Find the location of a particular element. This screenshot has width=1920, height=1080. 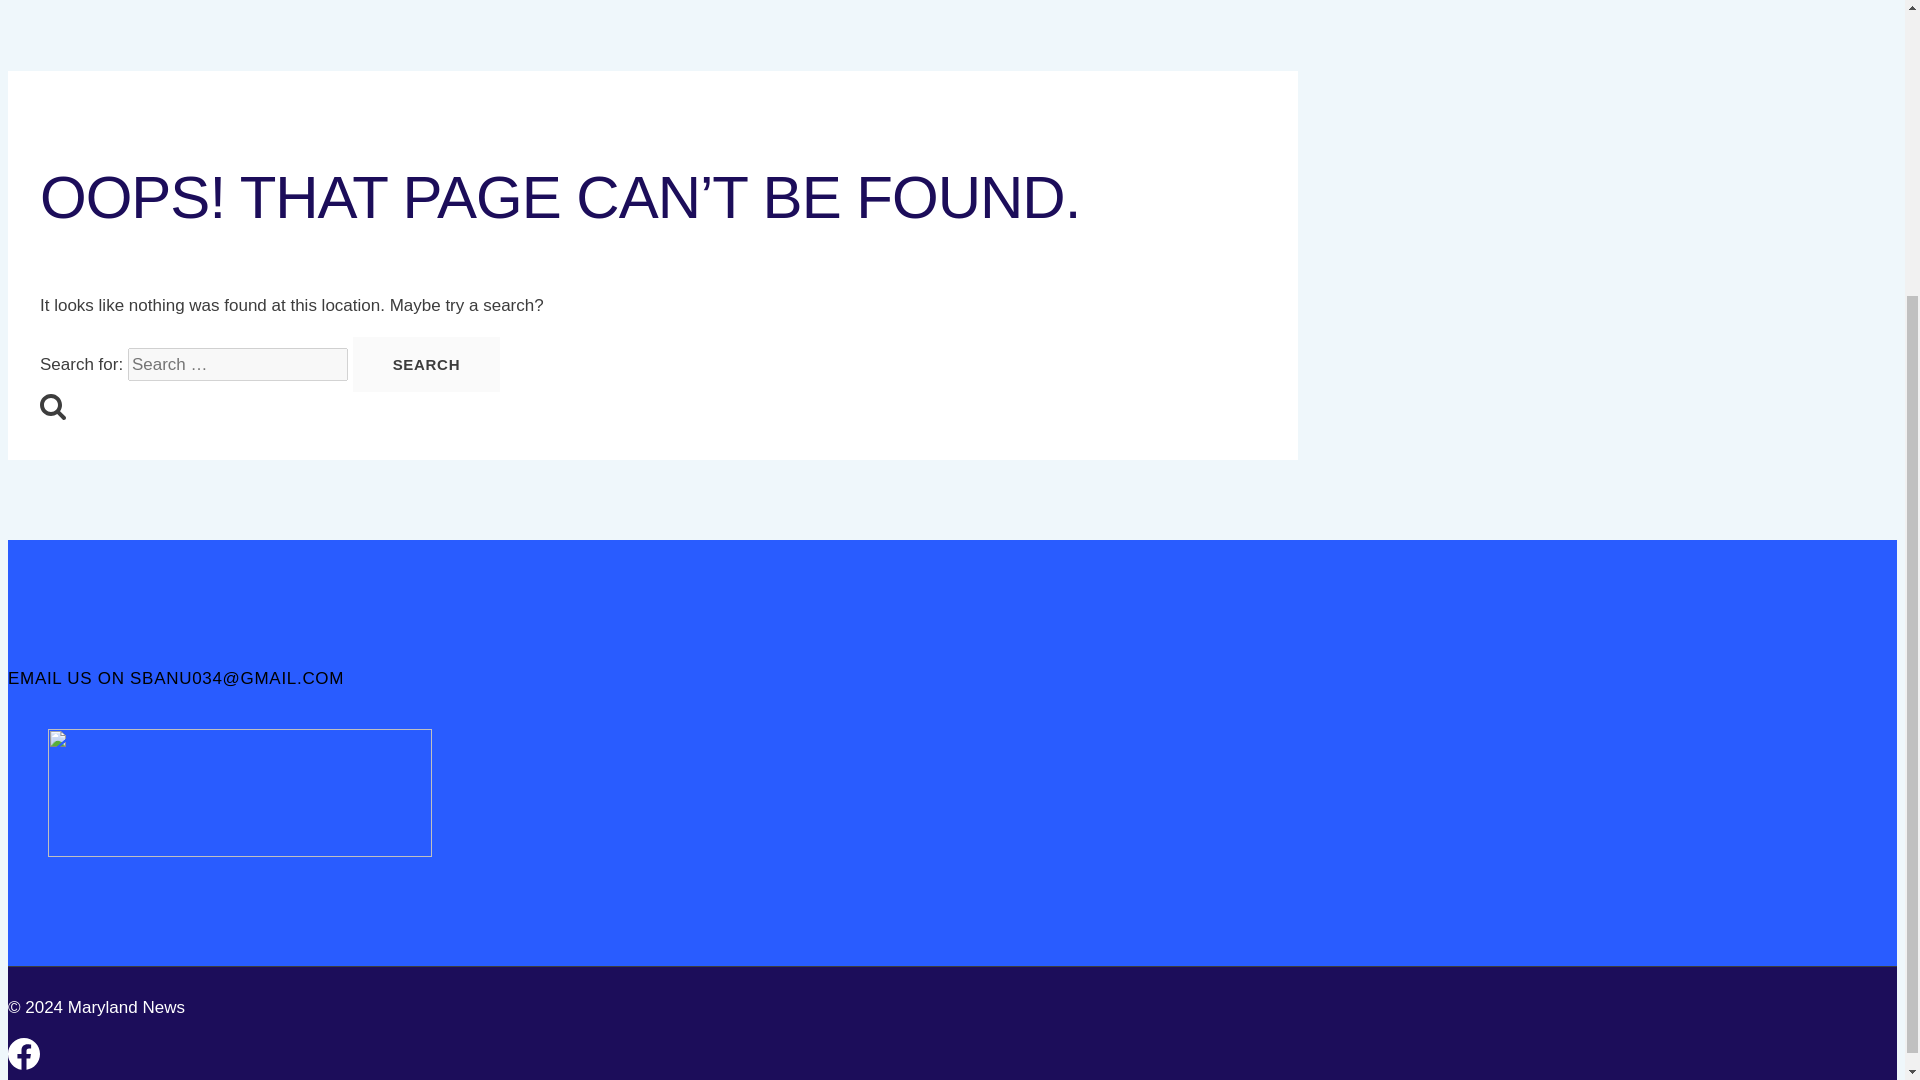

Facebook is located at coordinates (24, 1064).